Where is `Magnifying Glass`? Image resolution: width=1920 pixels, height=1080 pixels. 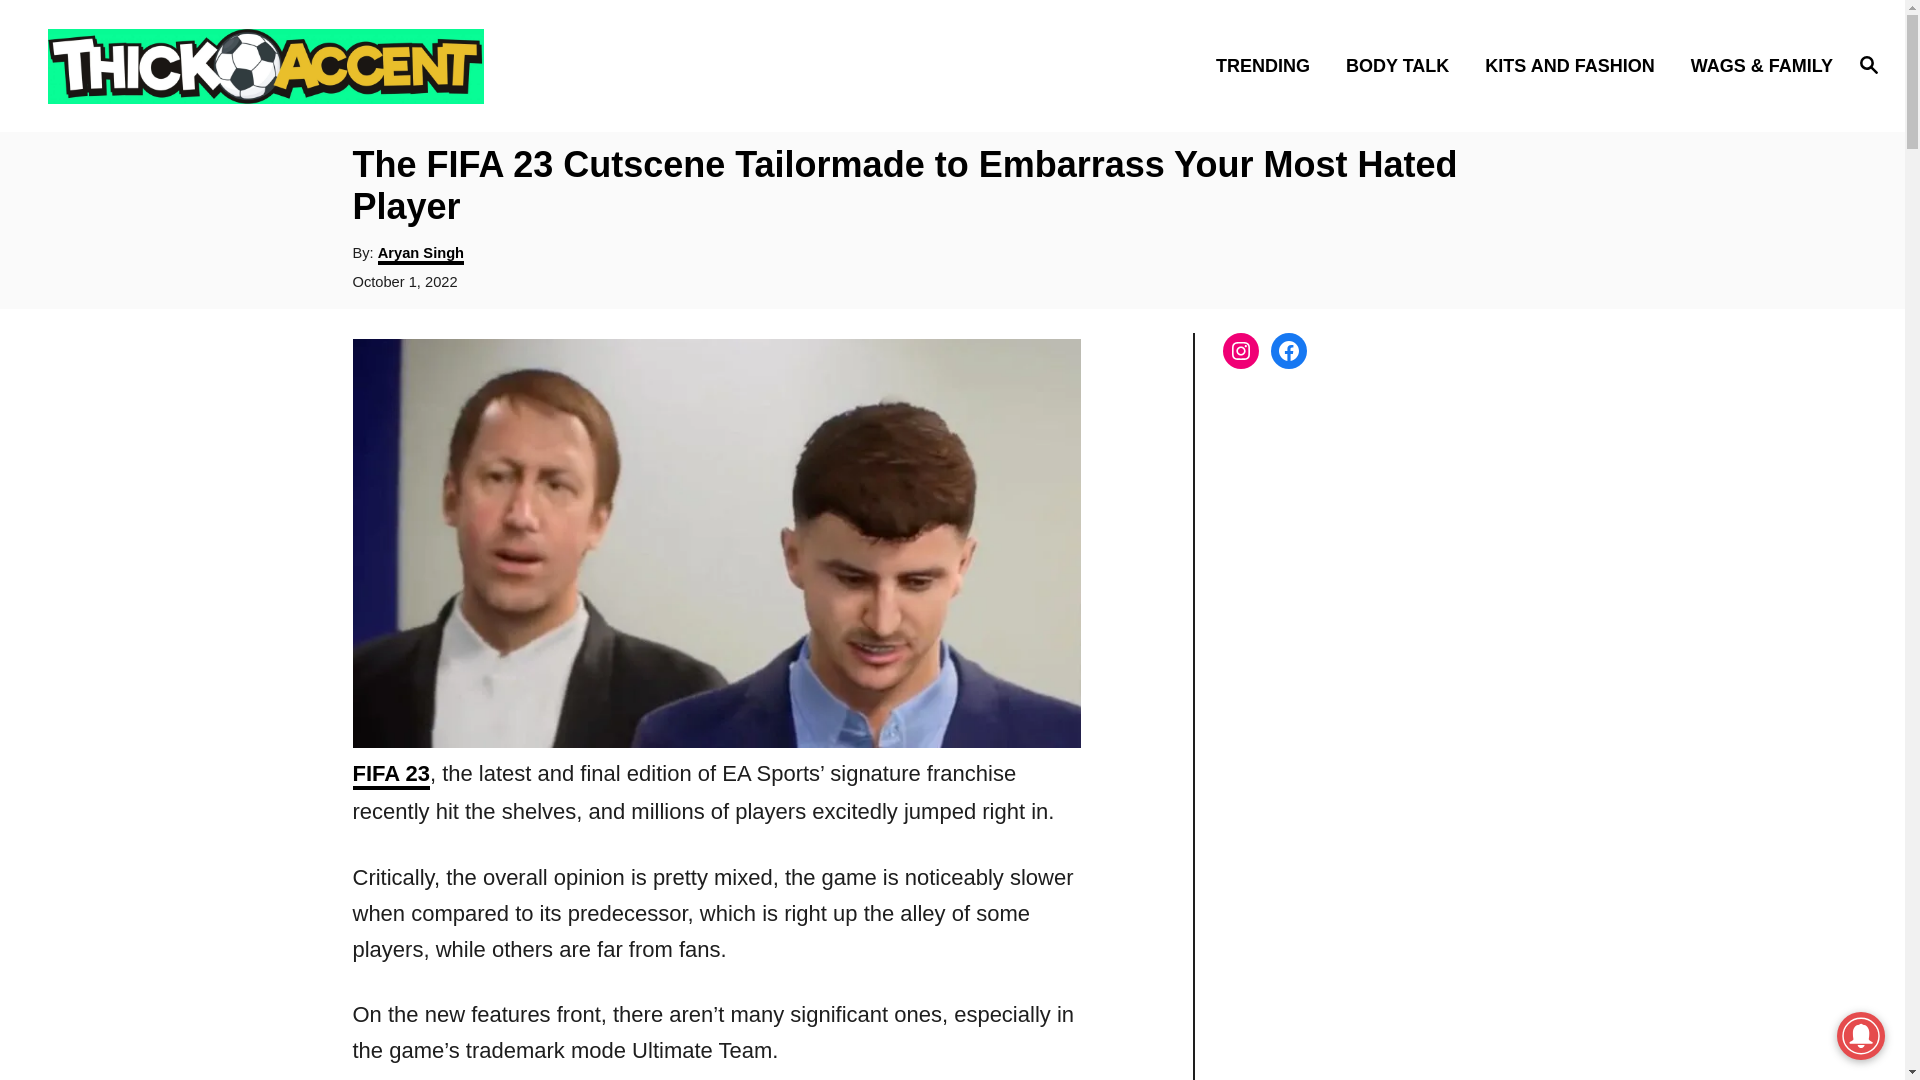
Magnifying Glass is located at coordinates (1868, 63).